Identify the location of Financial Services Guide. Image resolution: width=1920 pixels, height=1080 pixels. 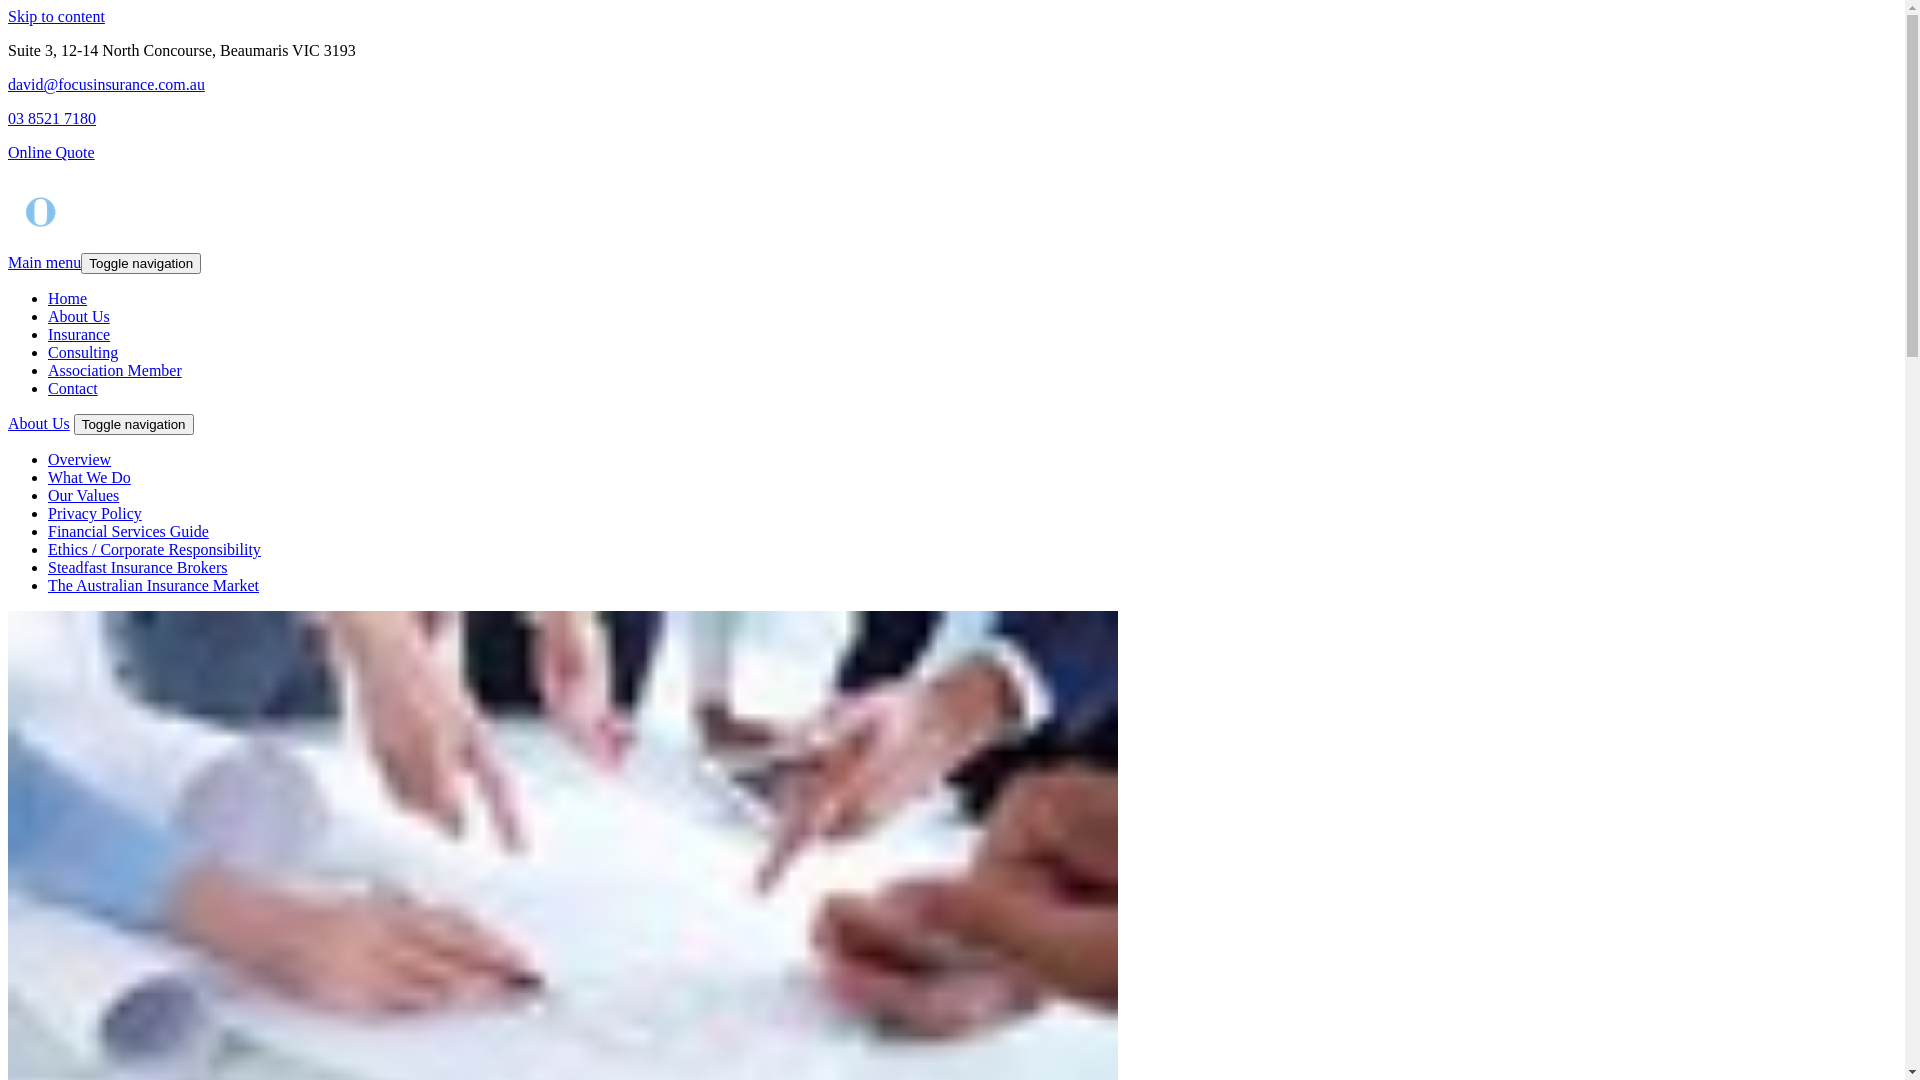
(128, 532).